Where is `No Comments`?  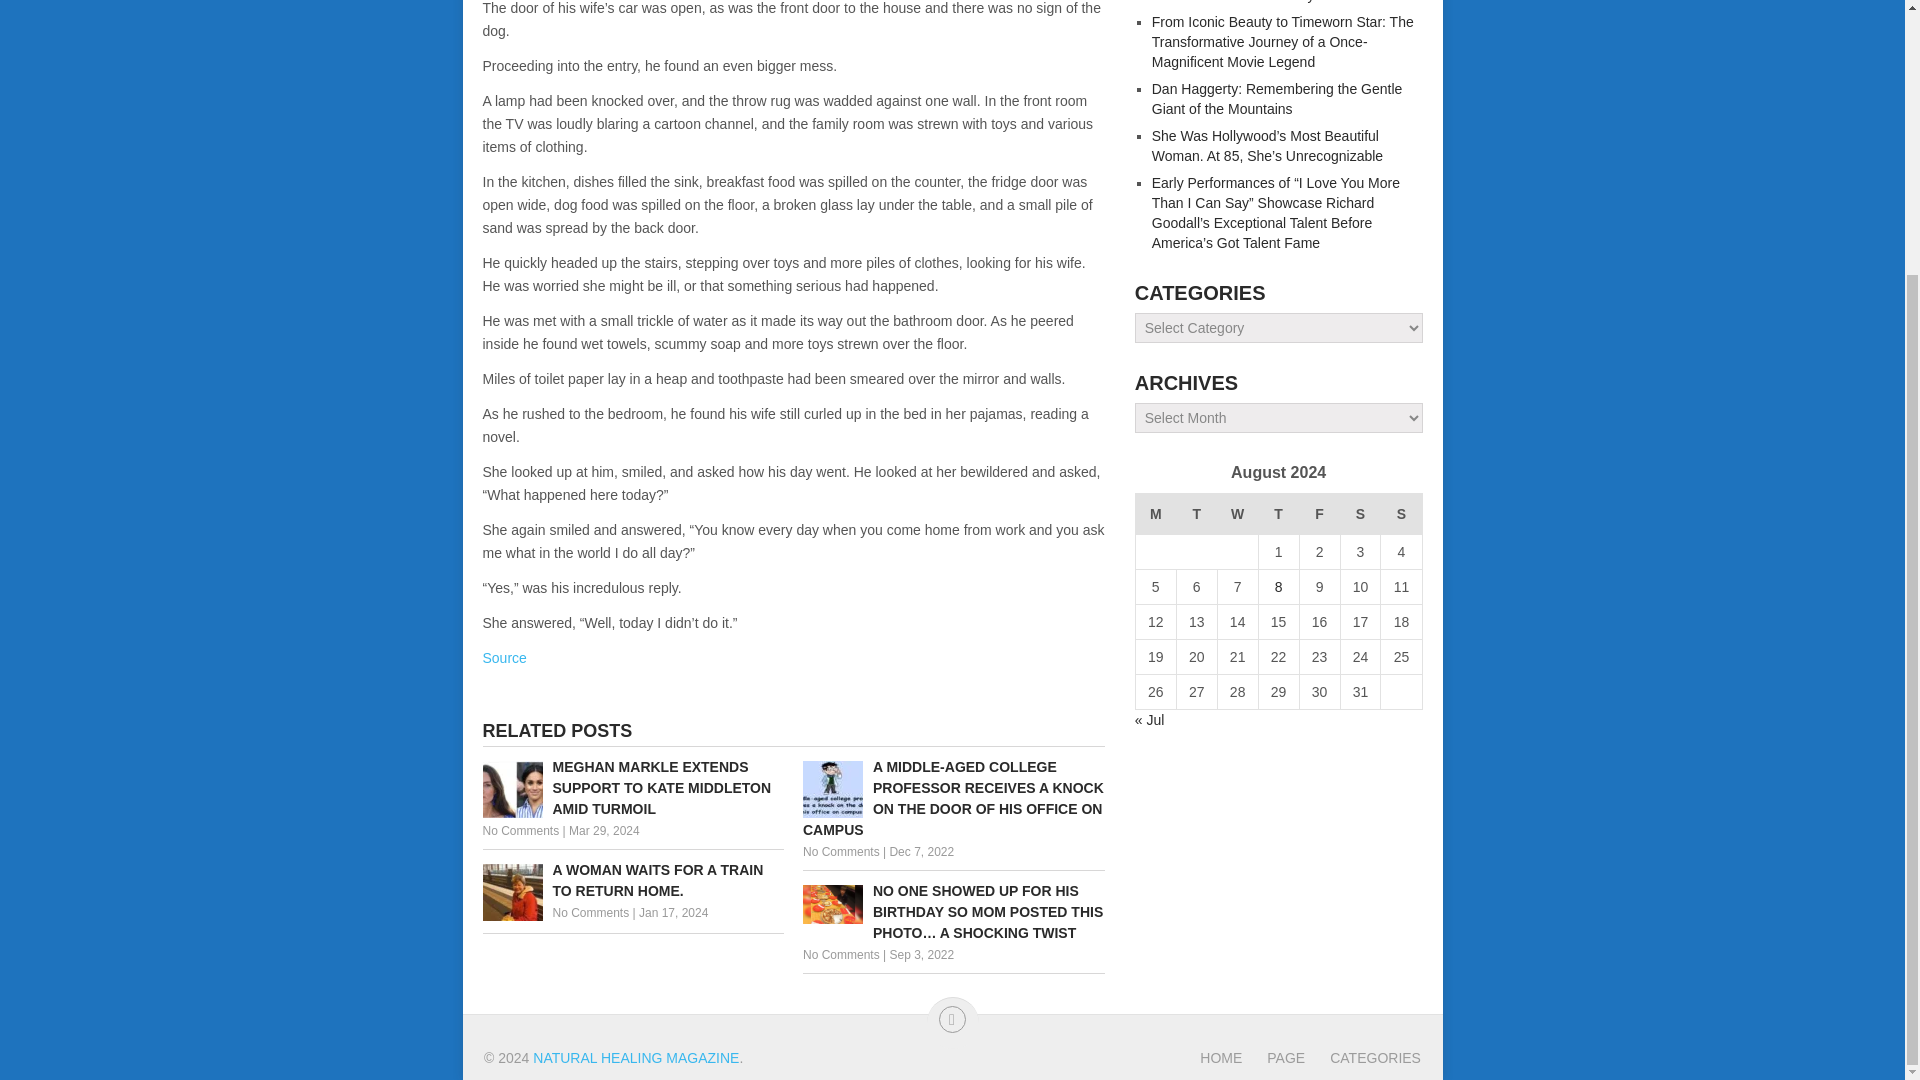
No Comments is located at coordinates (840, 851).